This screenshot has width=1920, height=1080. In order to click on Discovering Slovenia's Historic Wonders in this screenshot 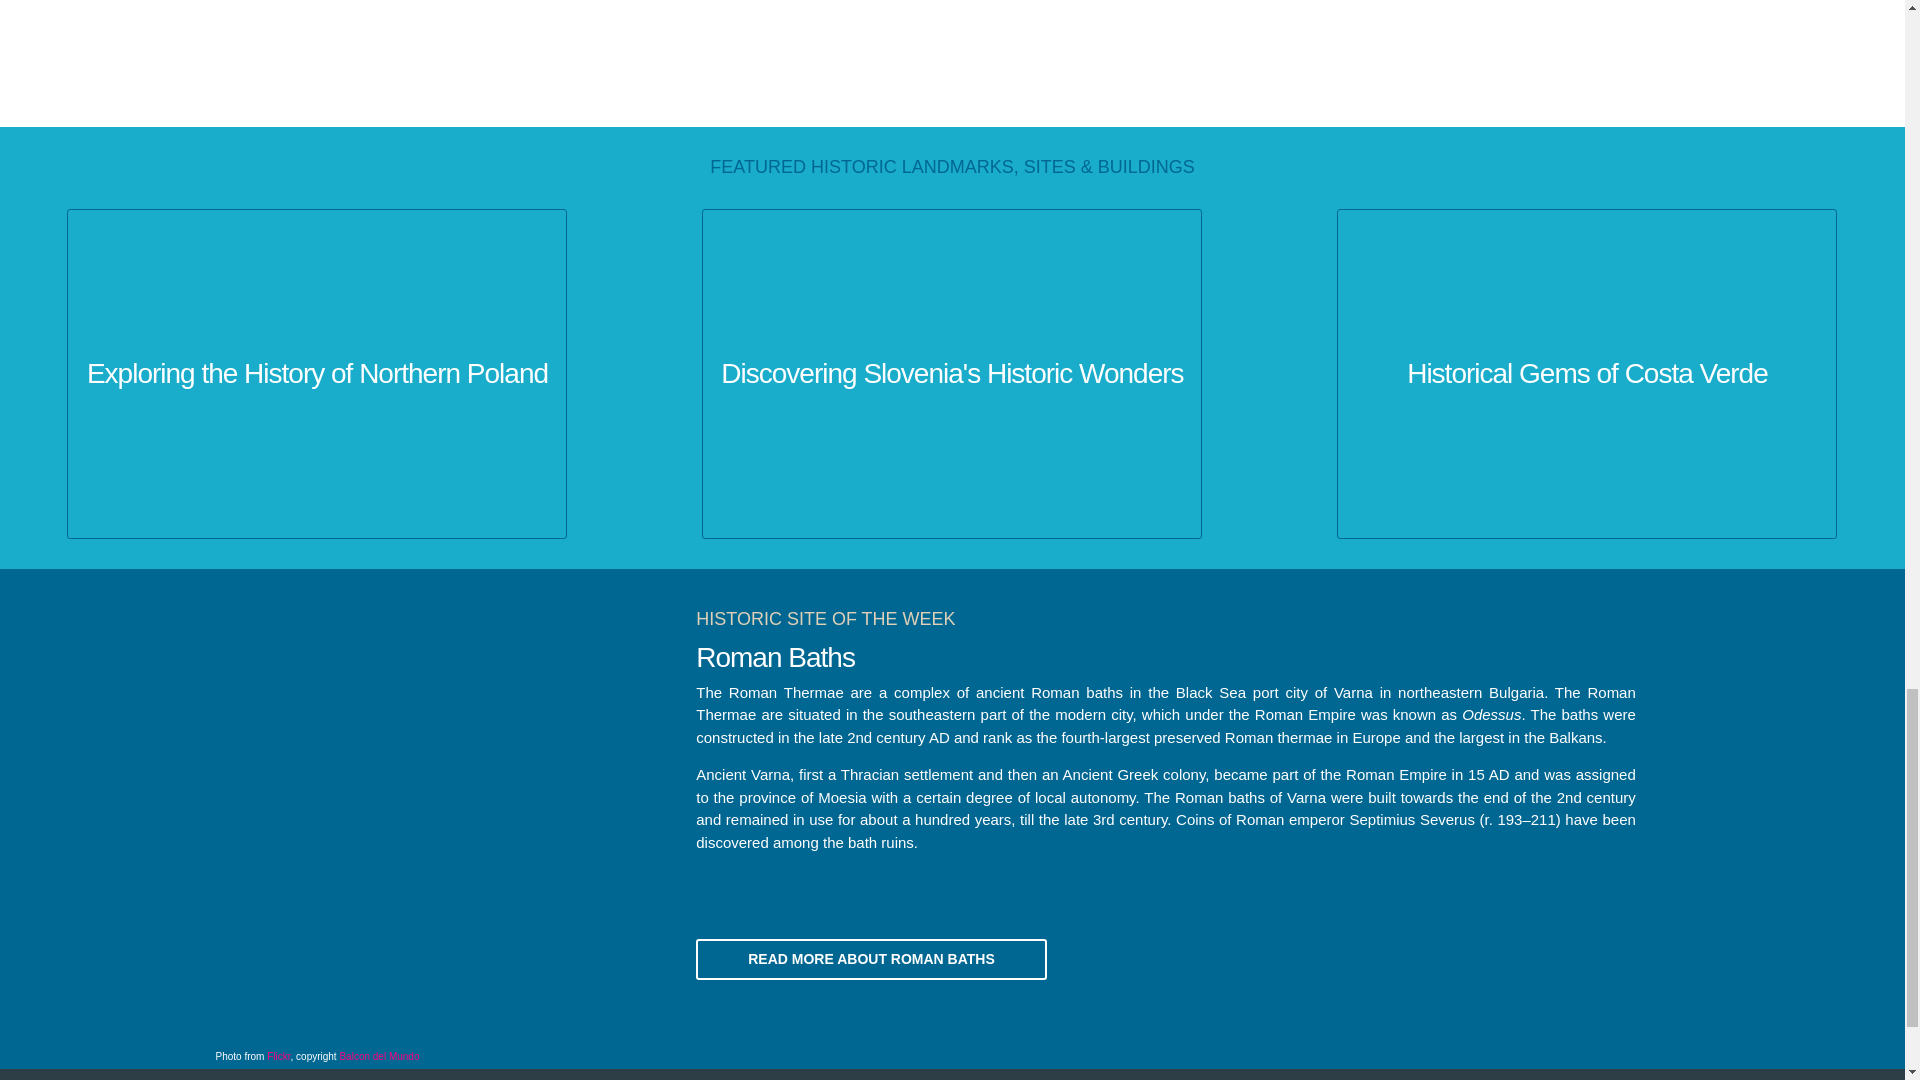, I will do `click(951, 374)`.